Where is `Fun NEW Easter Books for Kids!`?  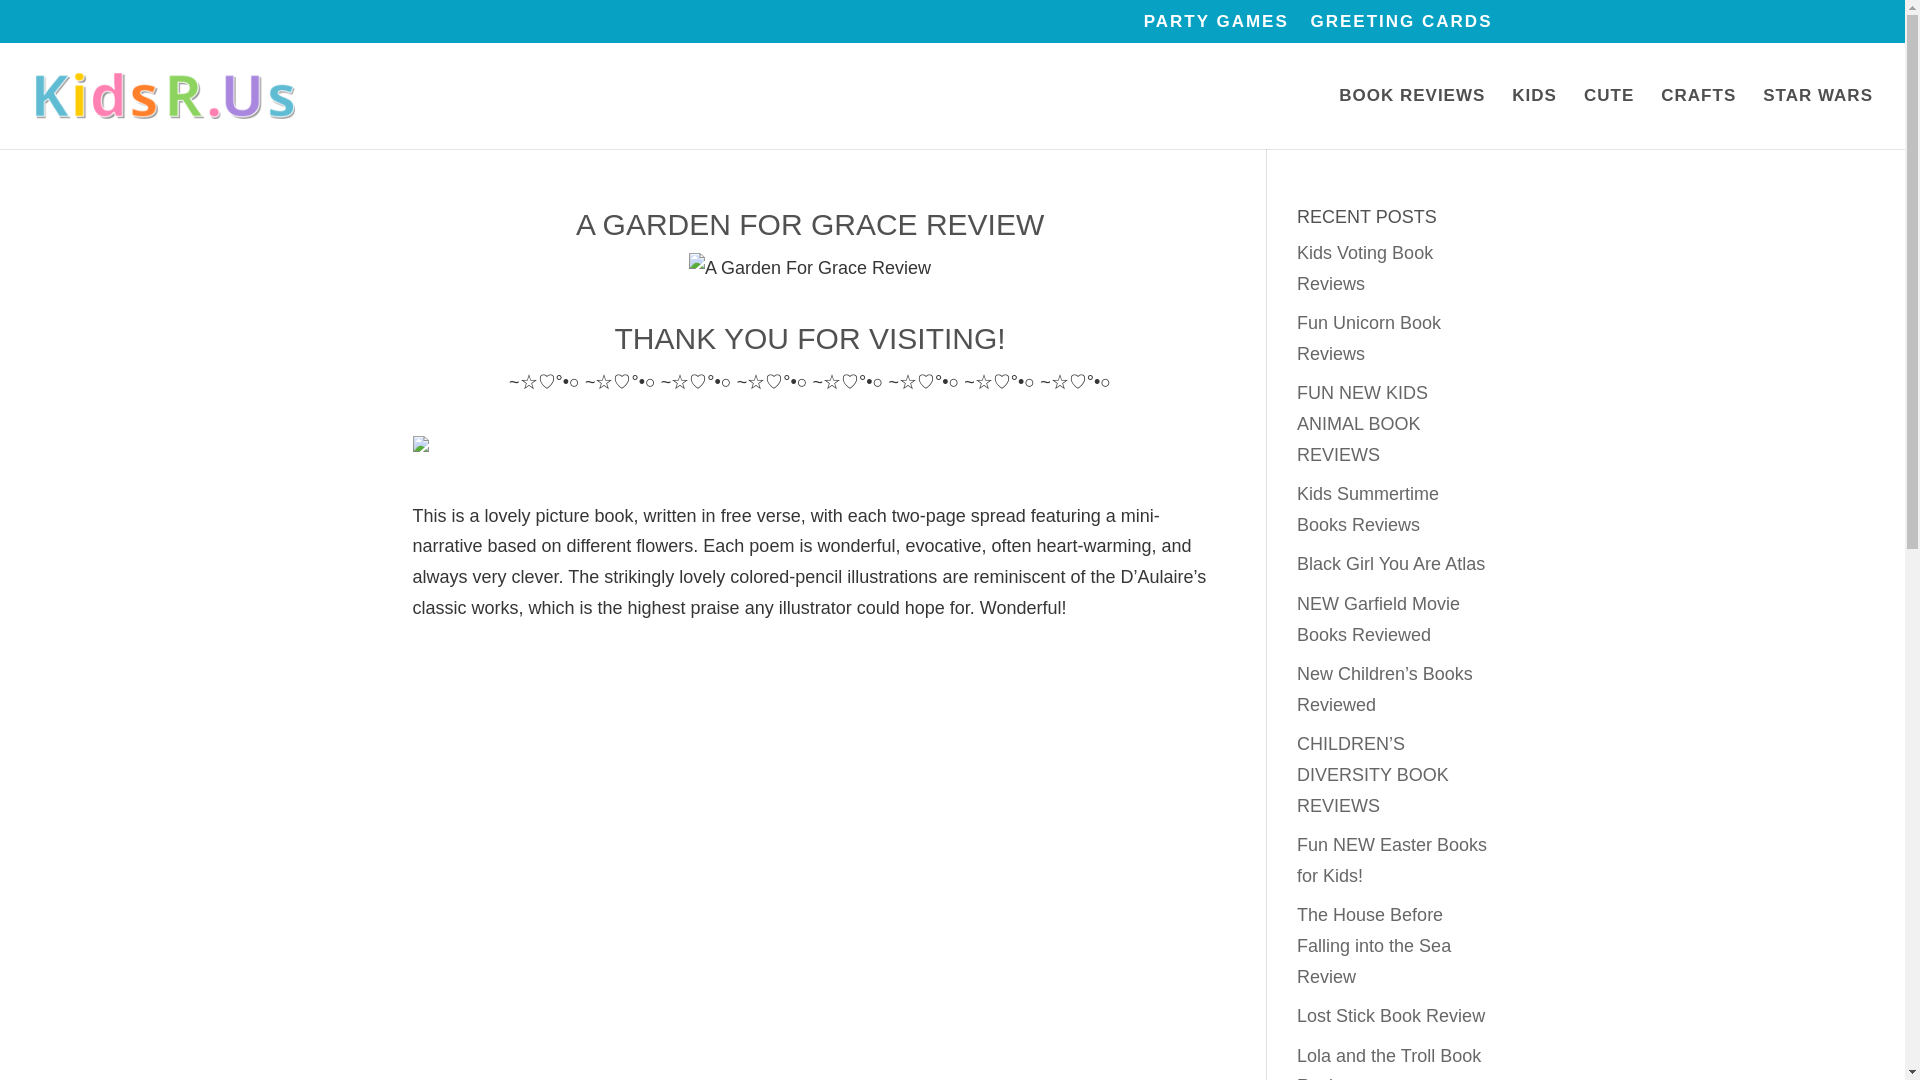 Fun NEW Easter Books for Kids! is located at coordinates (1392, 860).